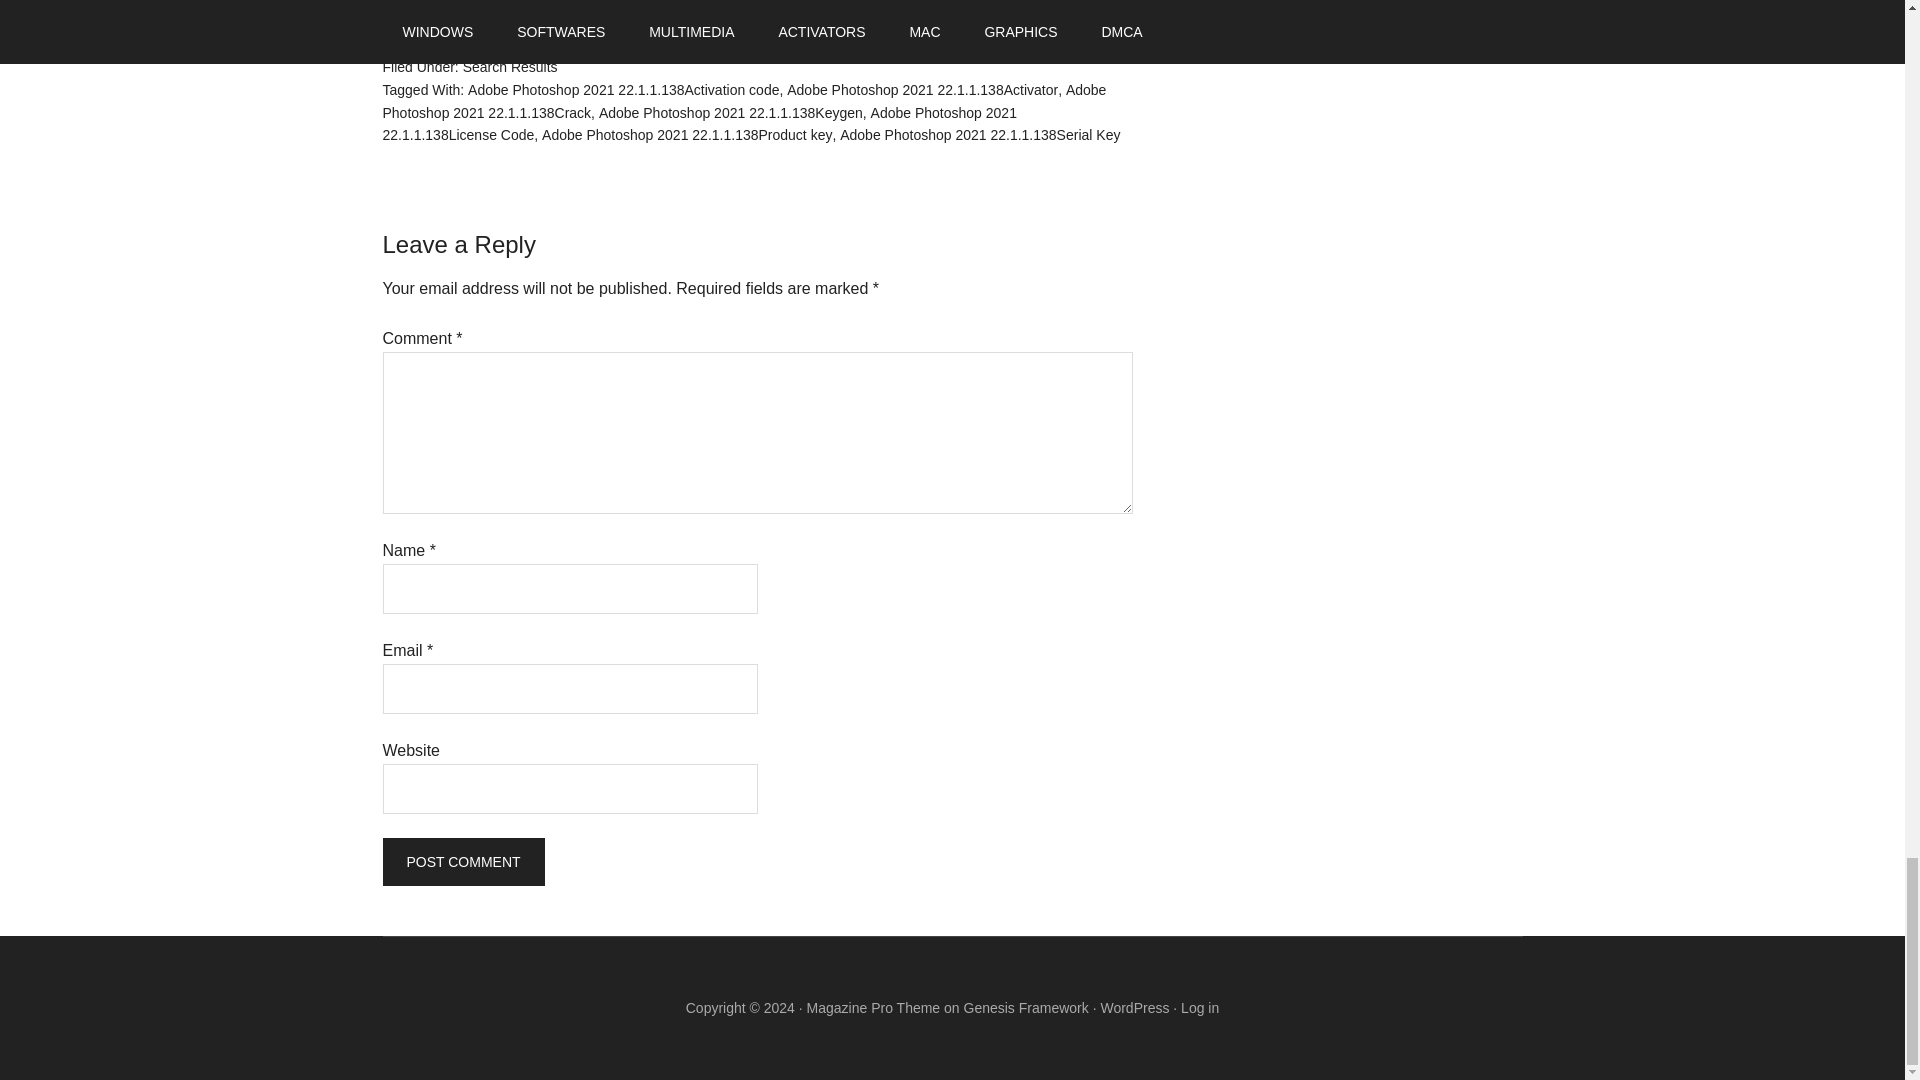  I want to click on Adobe Photoshop 2021 22.1.1.138Product key, so click(686, 134).